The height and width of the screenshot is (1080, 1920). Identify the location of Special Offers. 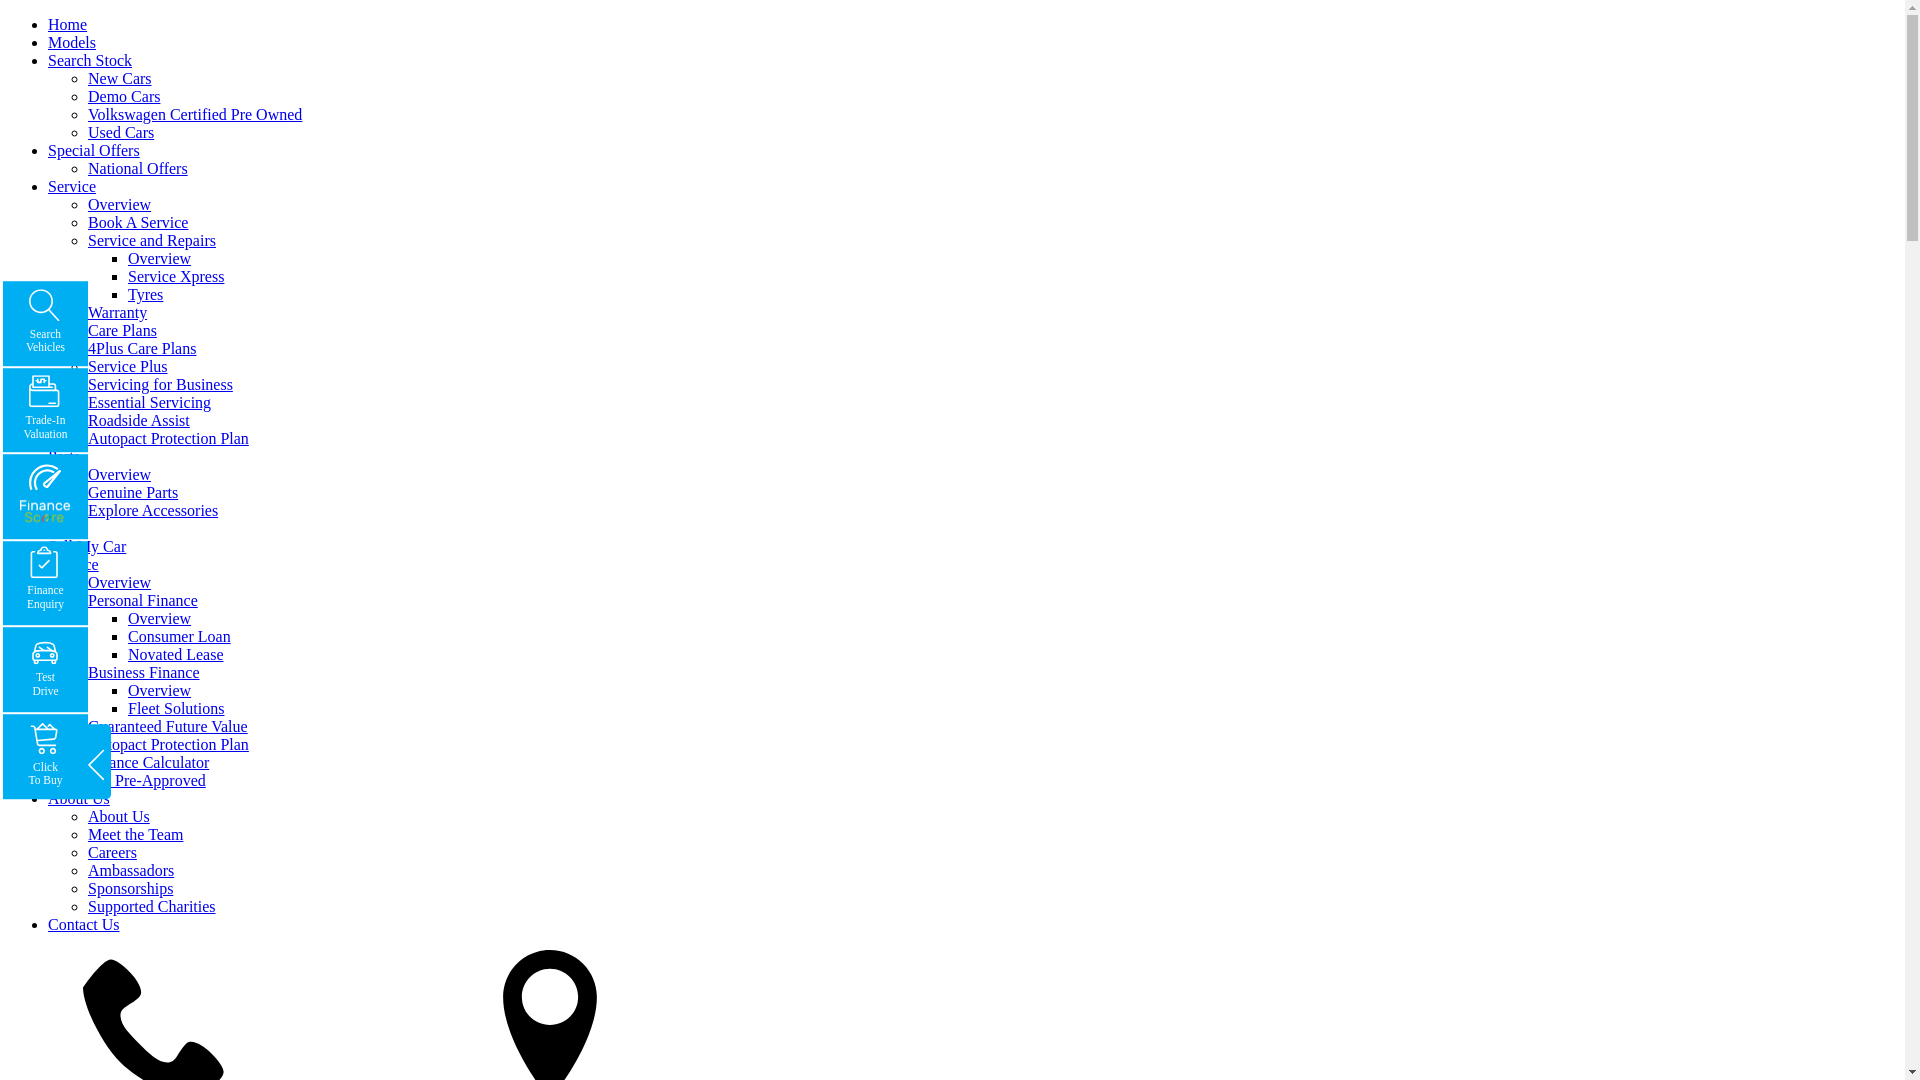
(94, 150).